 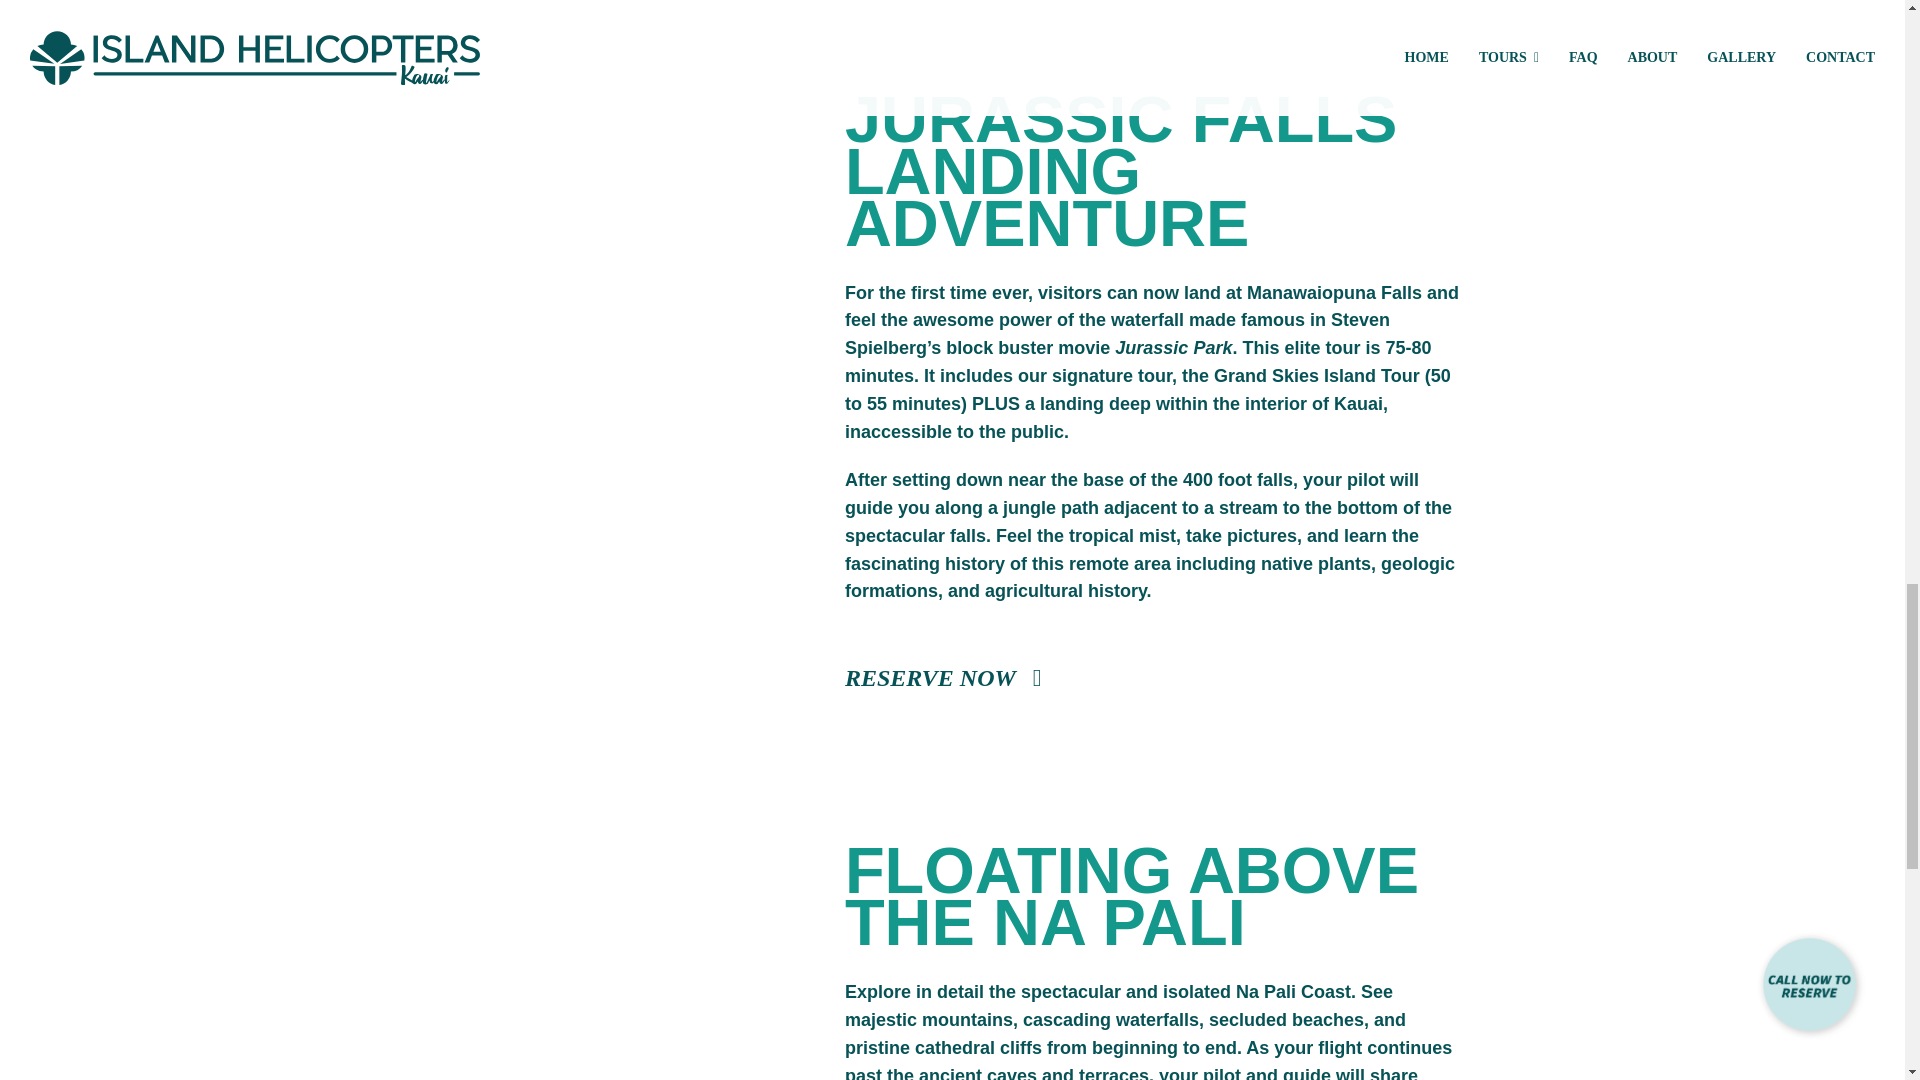 What do you see at coordinates (943, 678) in the screenshot?
I see `RESERVE NOW` at bounding box center [943, 678].